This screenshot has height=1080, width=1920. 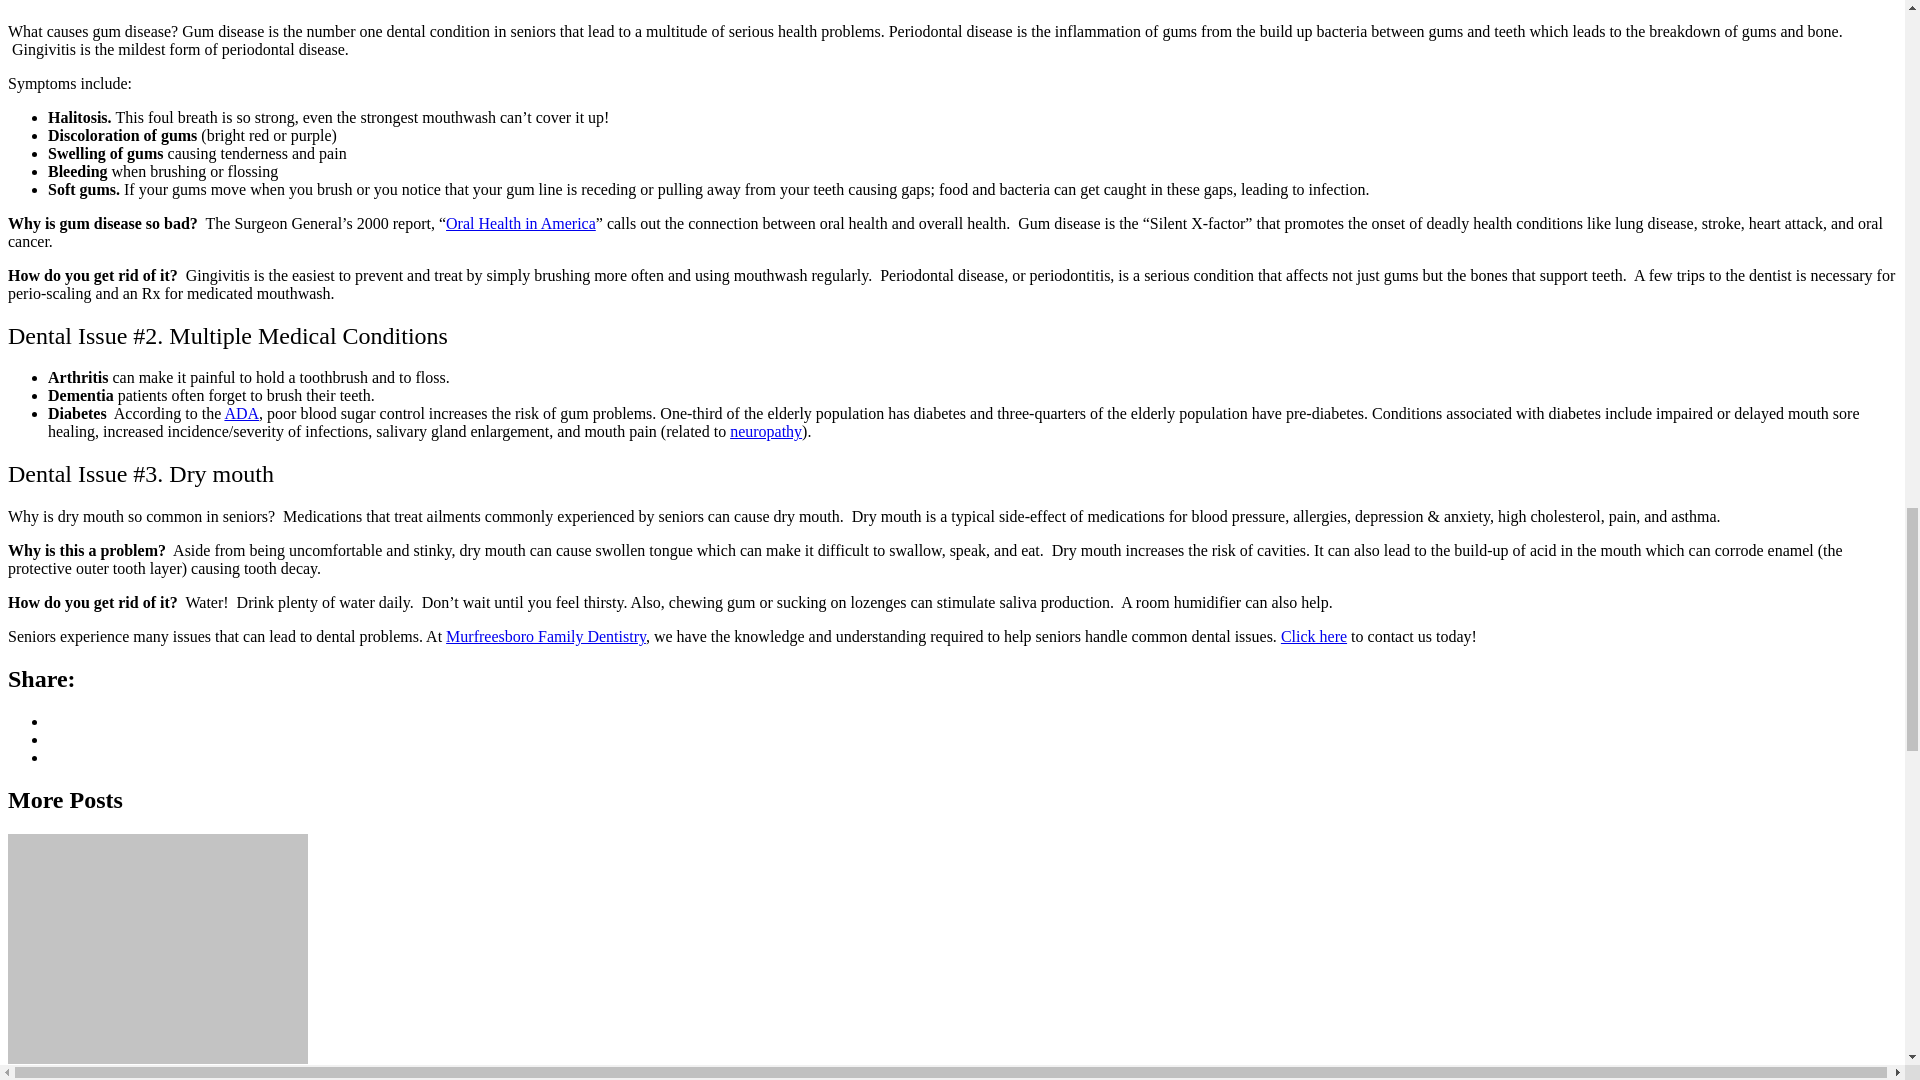 What do you see at coordinates (545, 636) in the screenshot?
I see `Murfreesboro Family Dentistry` at bounding box center [545, 636].